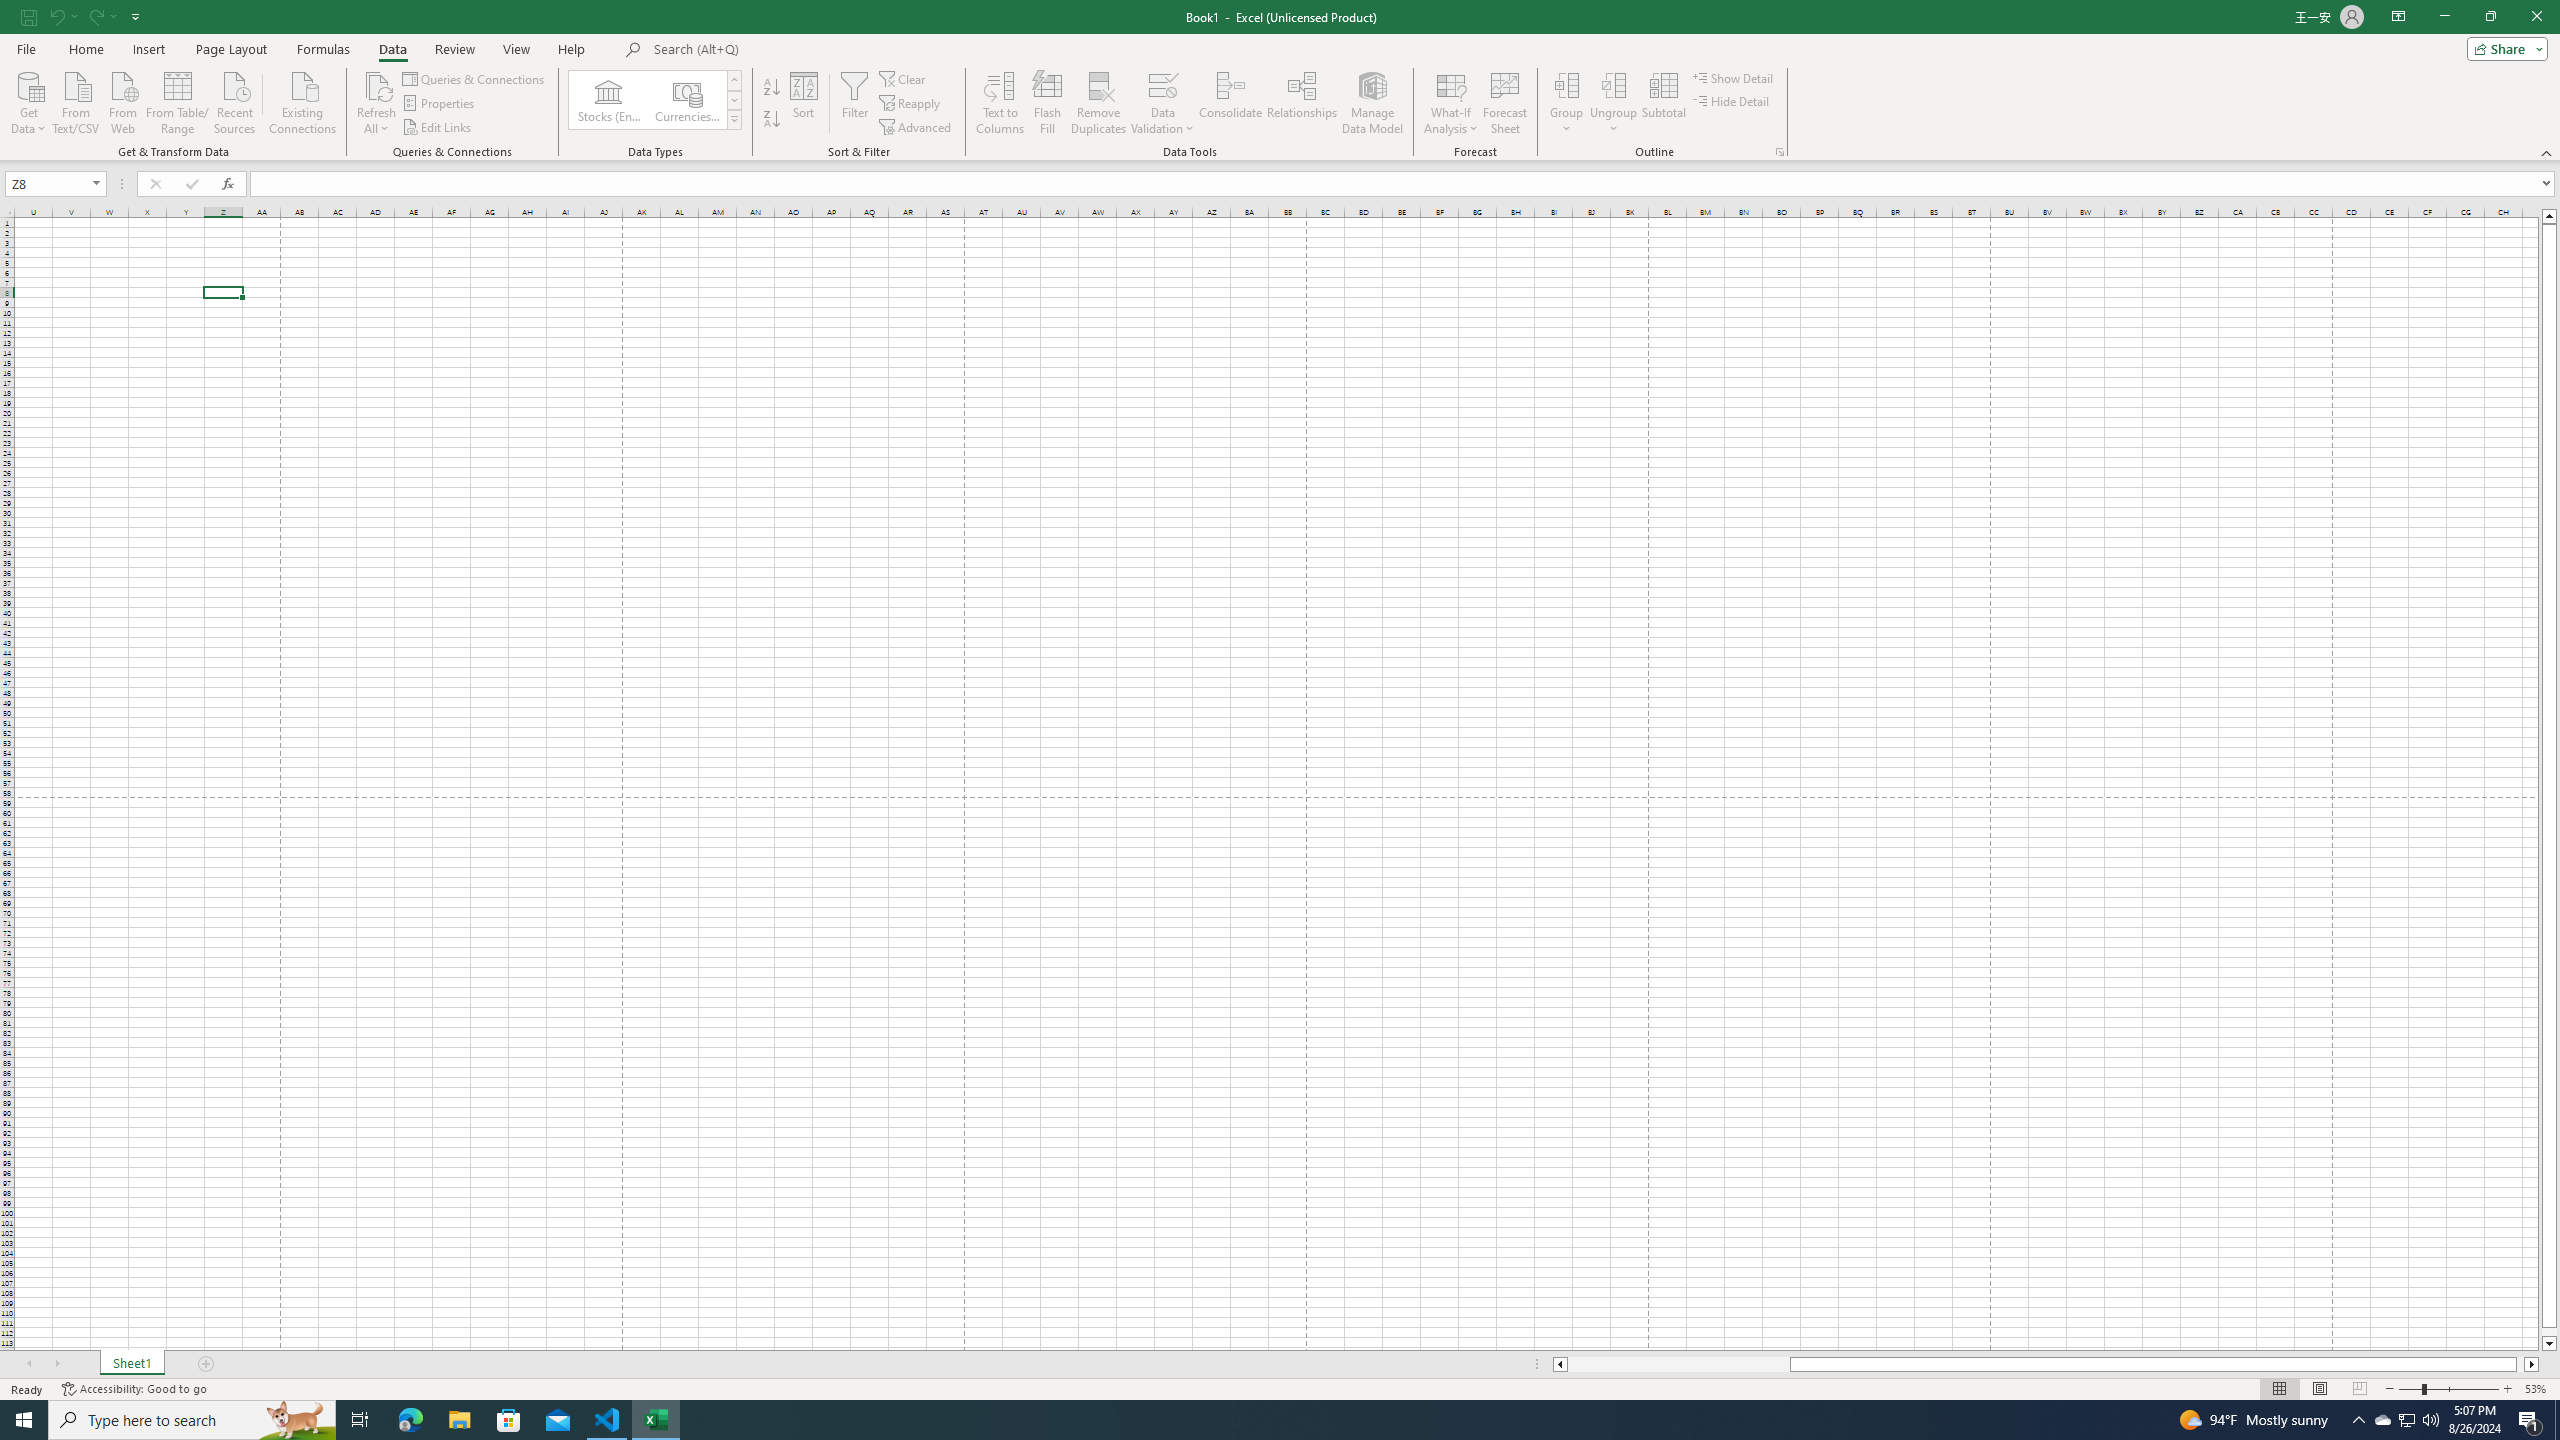 This screenshot has width=2560, height=1440. I want to click on What-If Analysis, so click(1451, 103).